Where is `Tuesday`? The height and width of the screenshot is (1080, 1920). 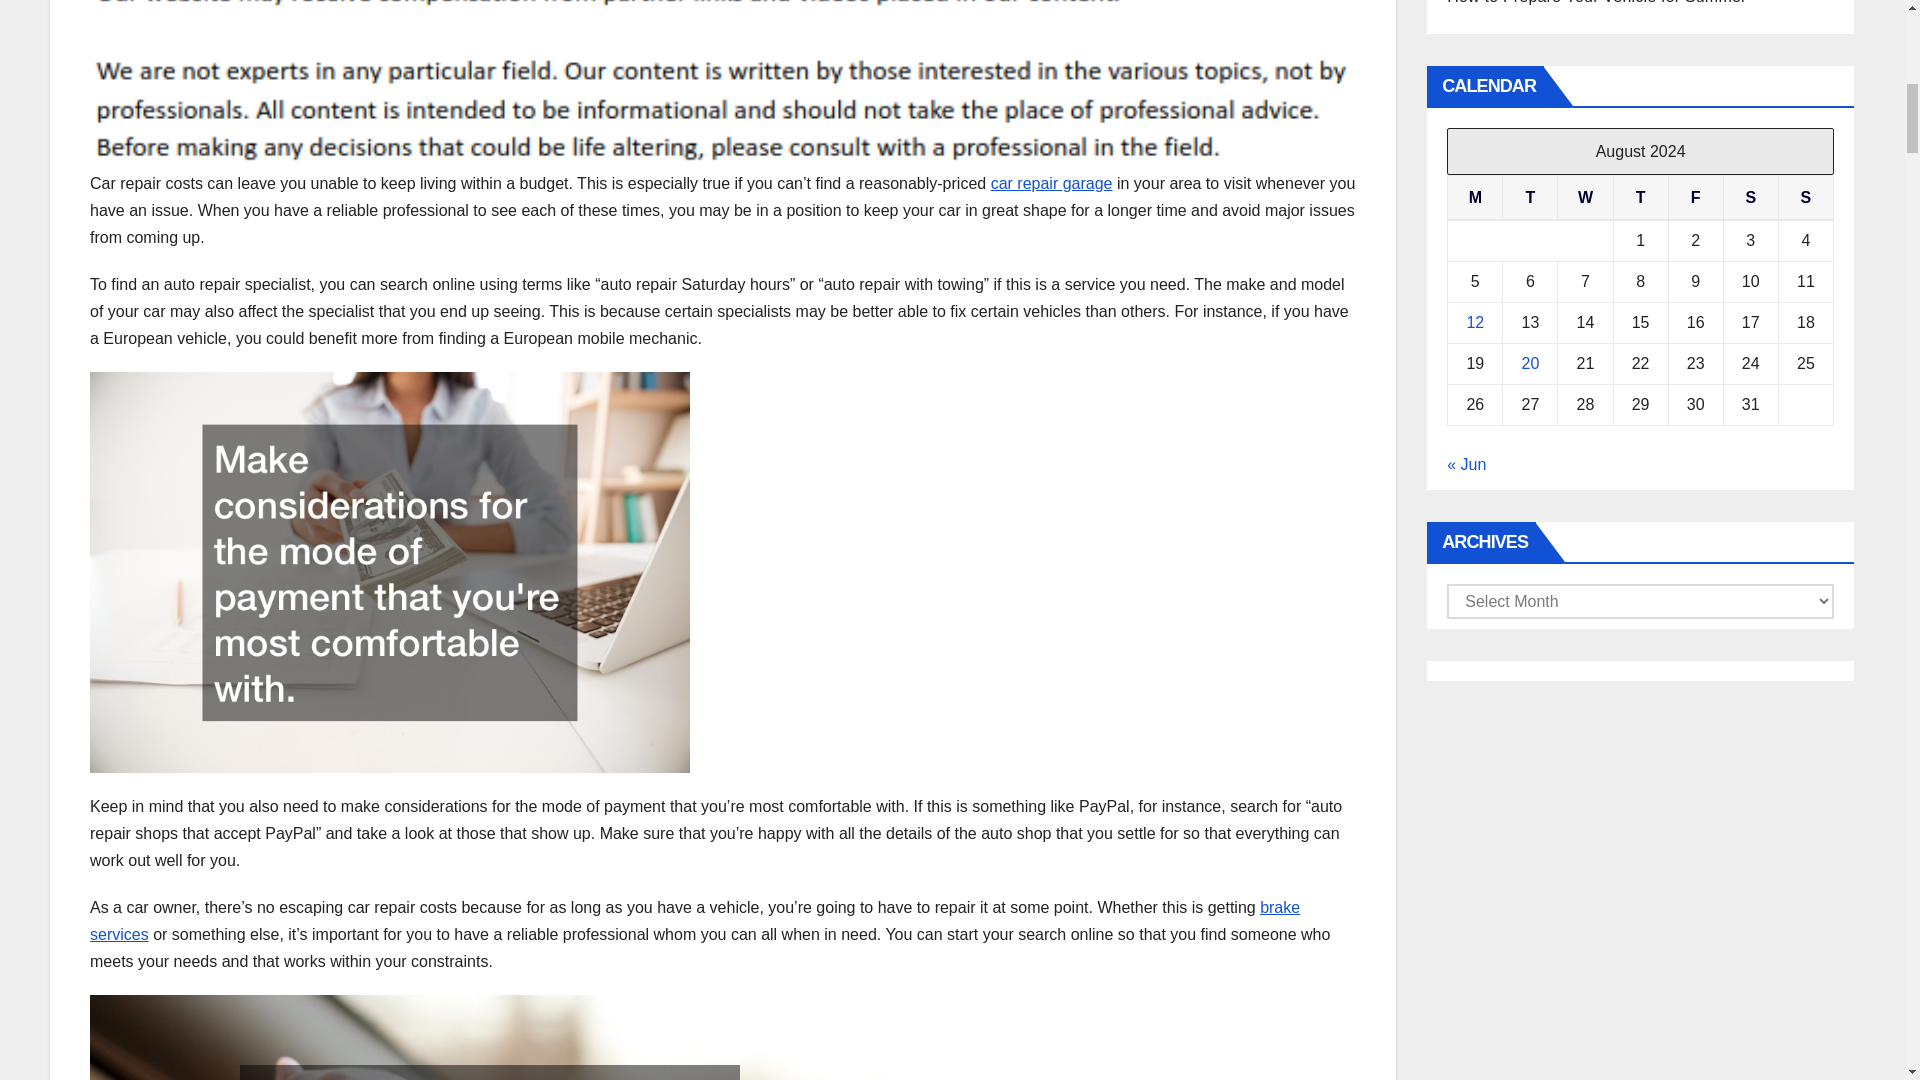
Tuesday is located at coordinates (1530, 198).